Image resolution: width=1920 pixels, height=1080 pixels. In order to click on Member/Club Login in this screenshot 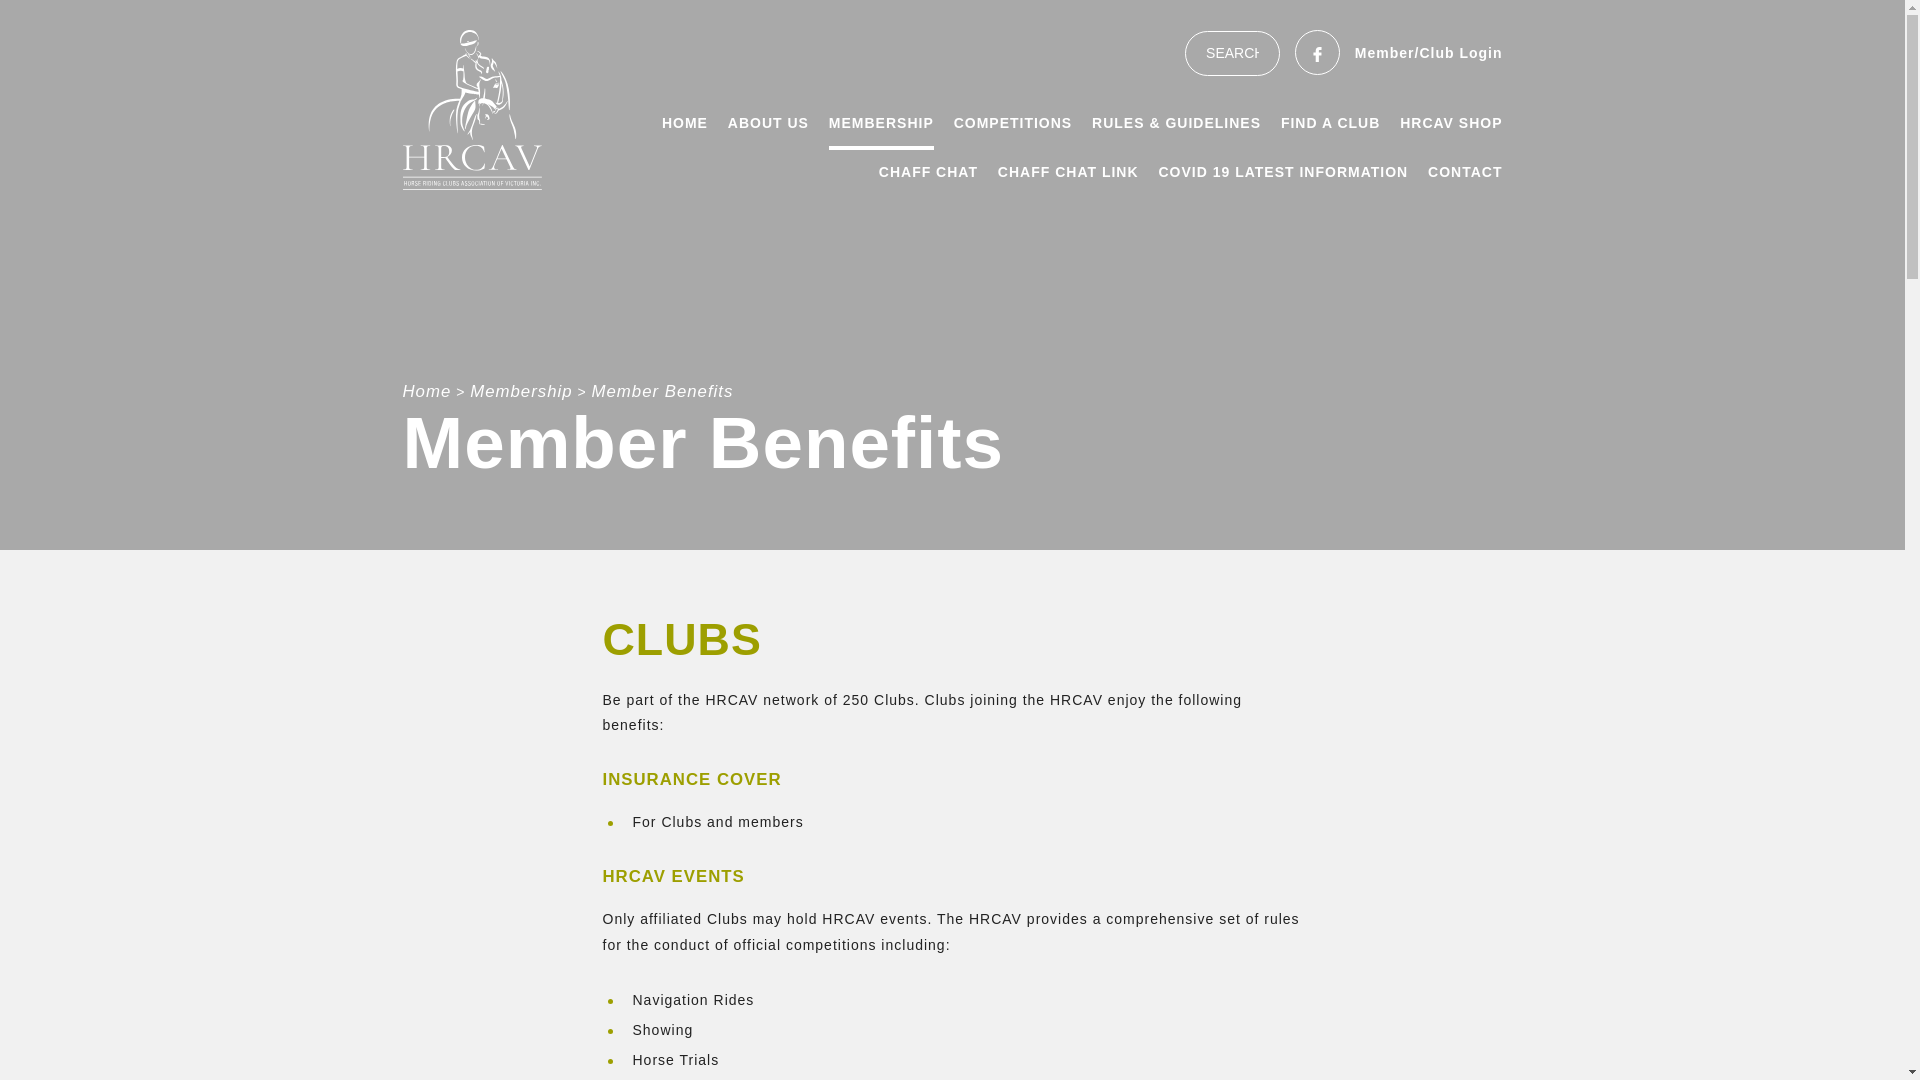, I will do `click(1429, 54)`.